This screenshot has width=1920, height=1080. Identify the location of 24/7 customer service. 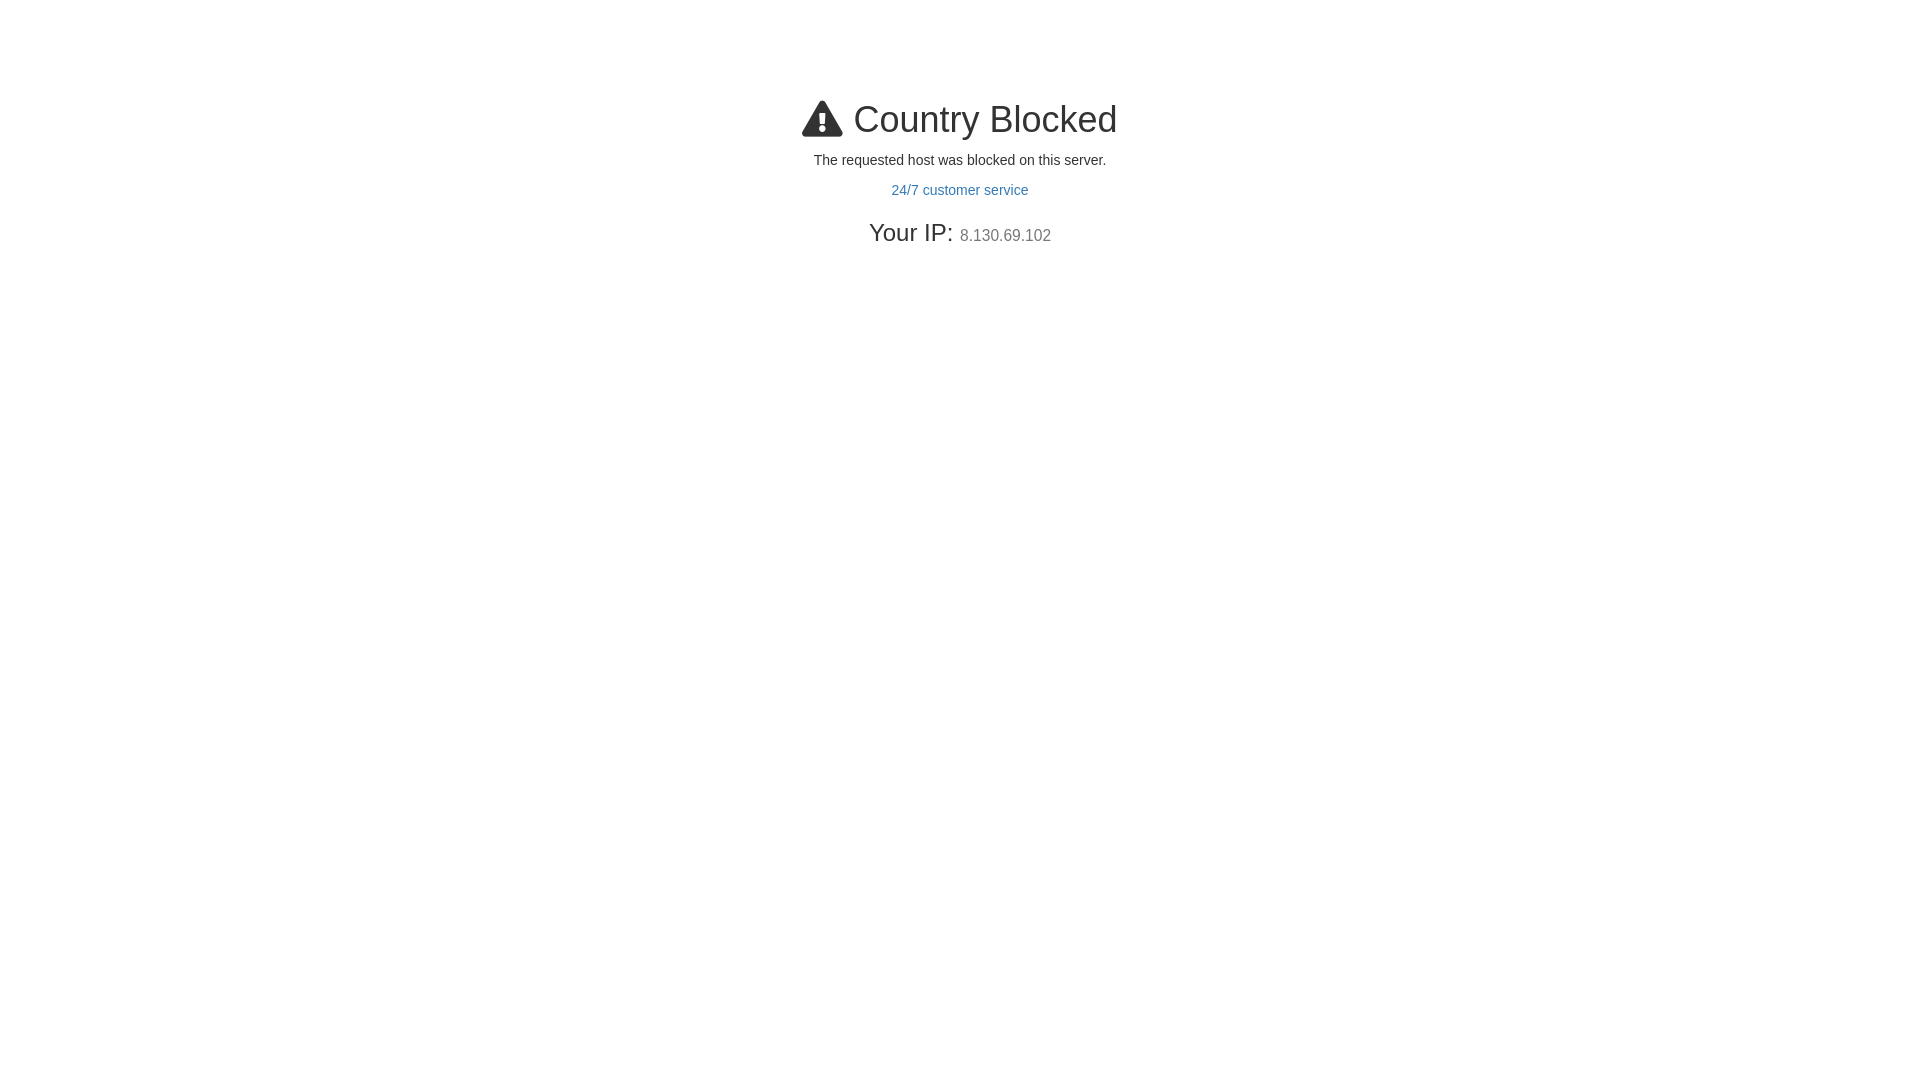
(960, 190).